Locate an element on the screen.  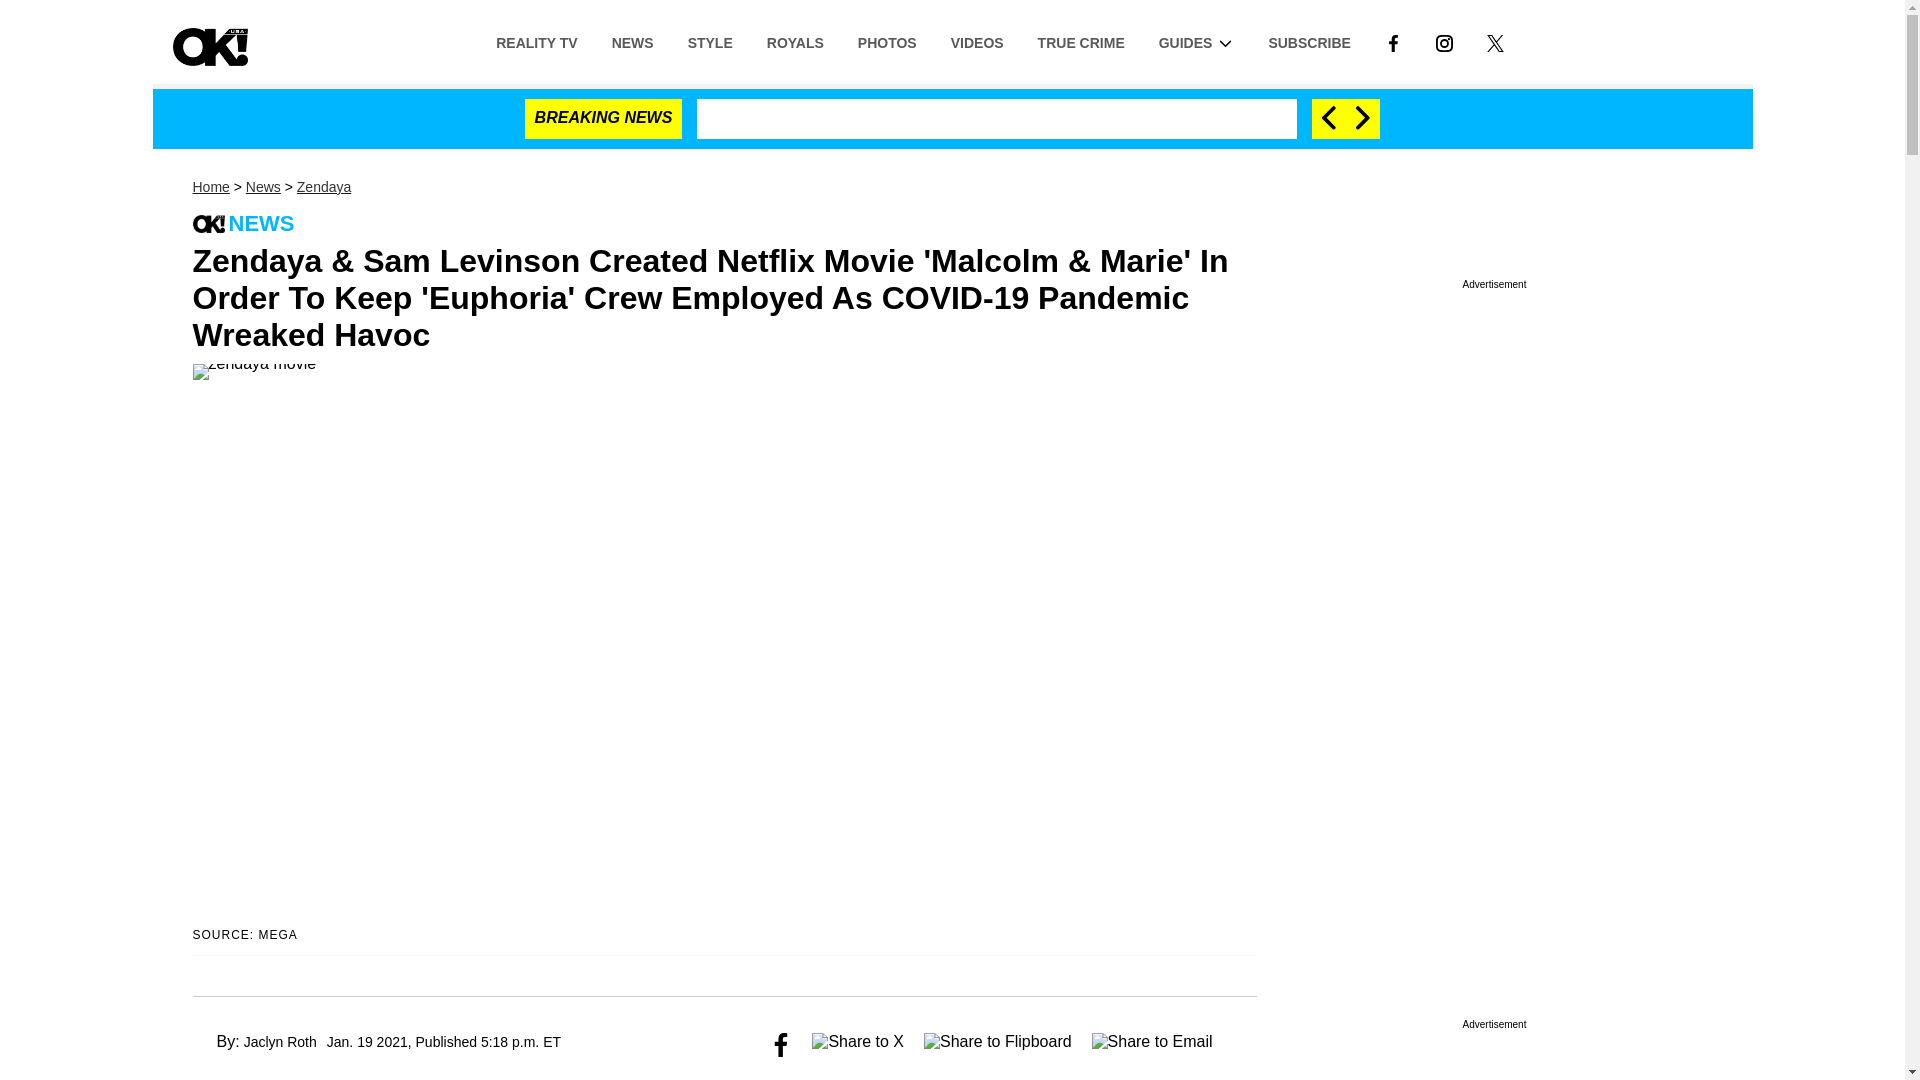
Share to X is located at coordinates (858, 1044).